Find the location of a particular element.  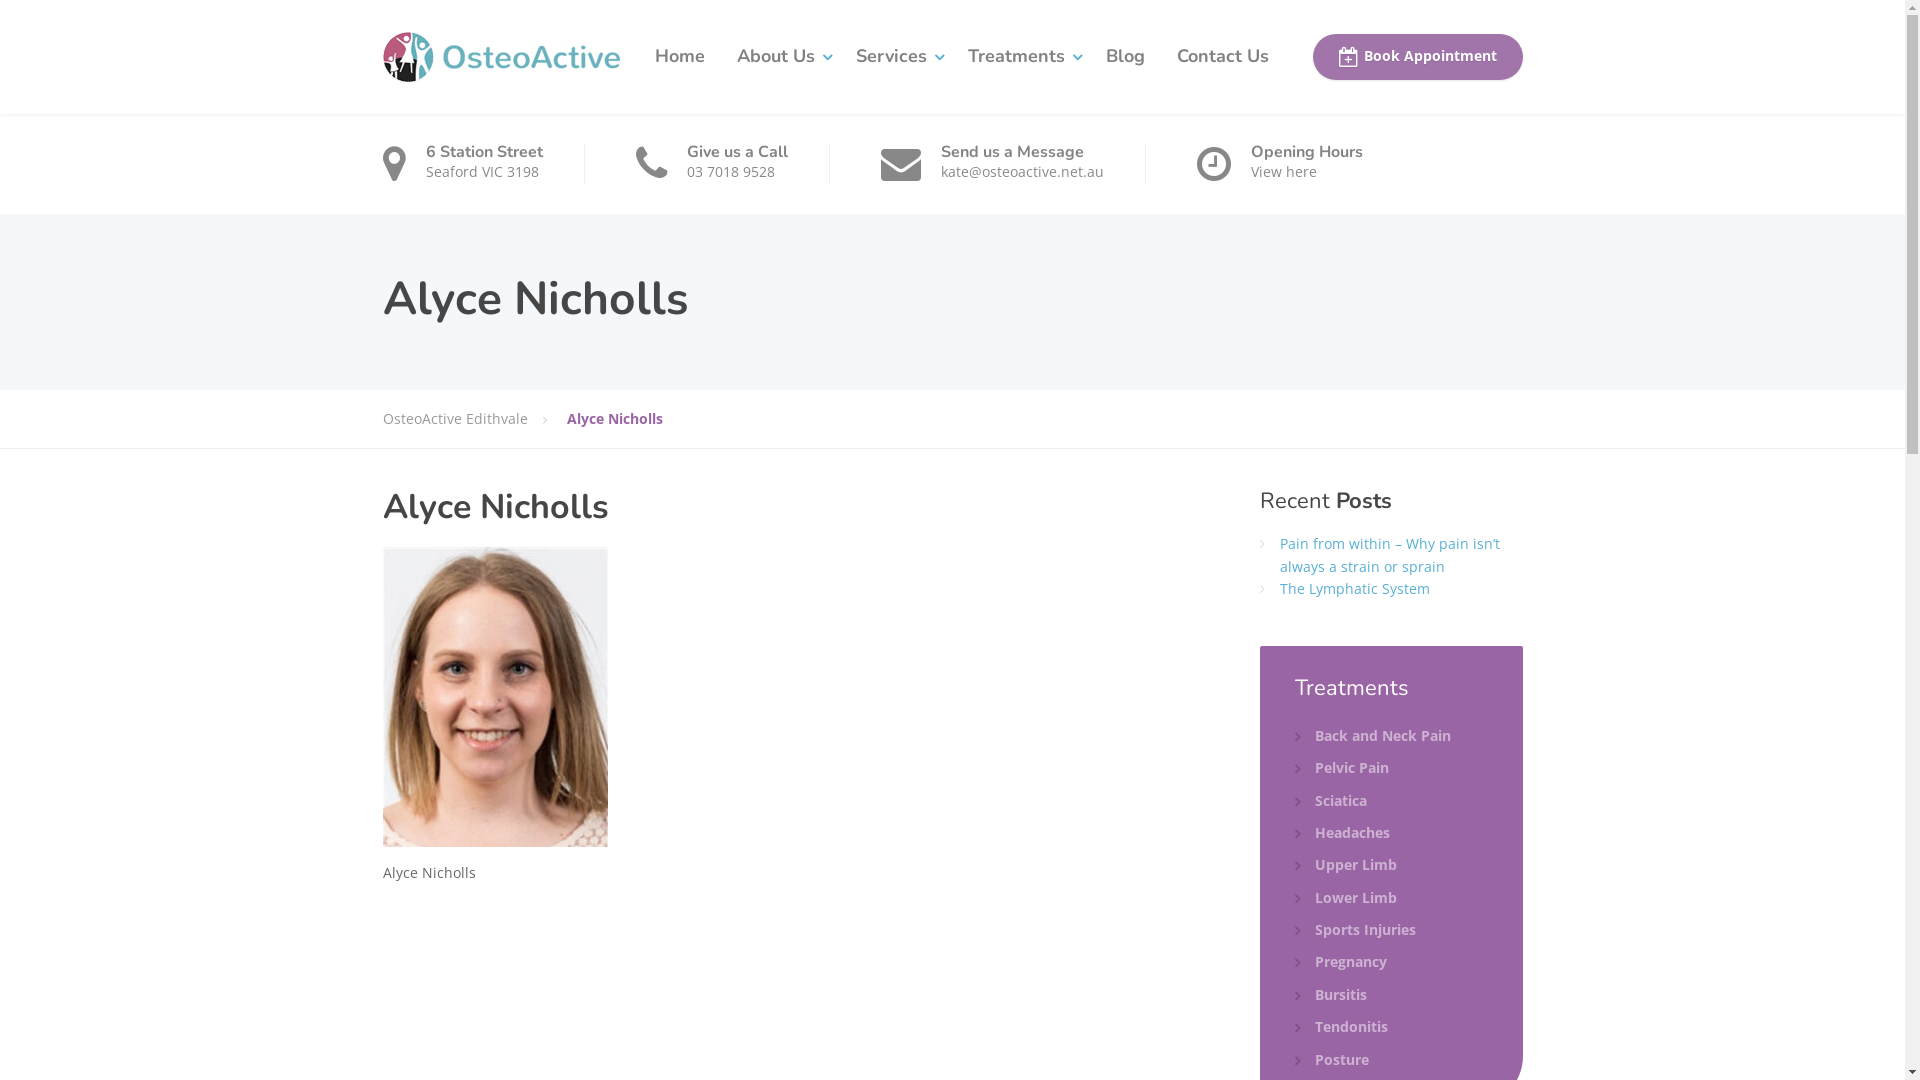

Tendonitis is located at coordinates (1342, 1027).